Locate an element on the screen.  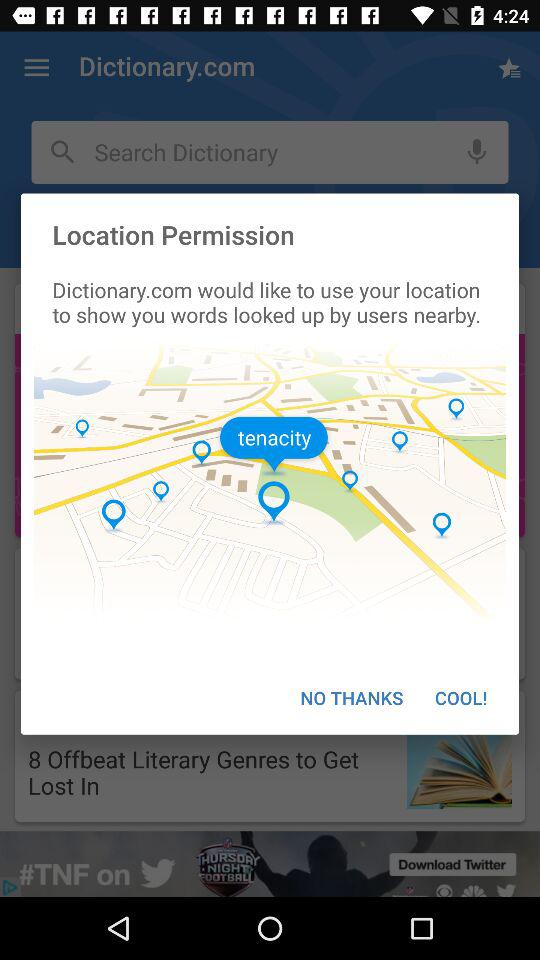
turn off the cool! at the bottom right corner is located at coordinates (461, 698).